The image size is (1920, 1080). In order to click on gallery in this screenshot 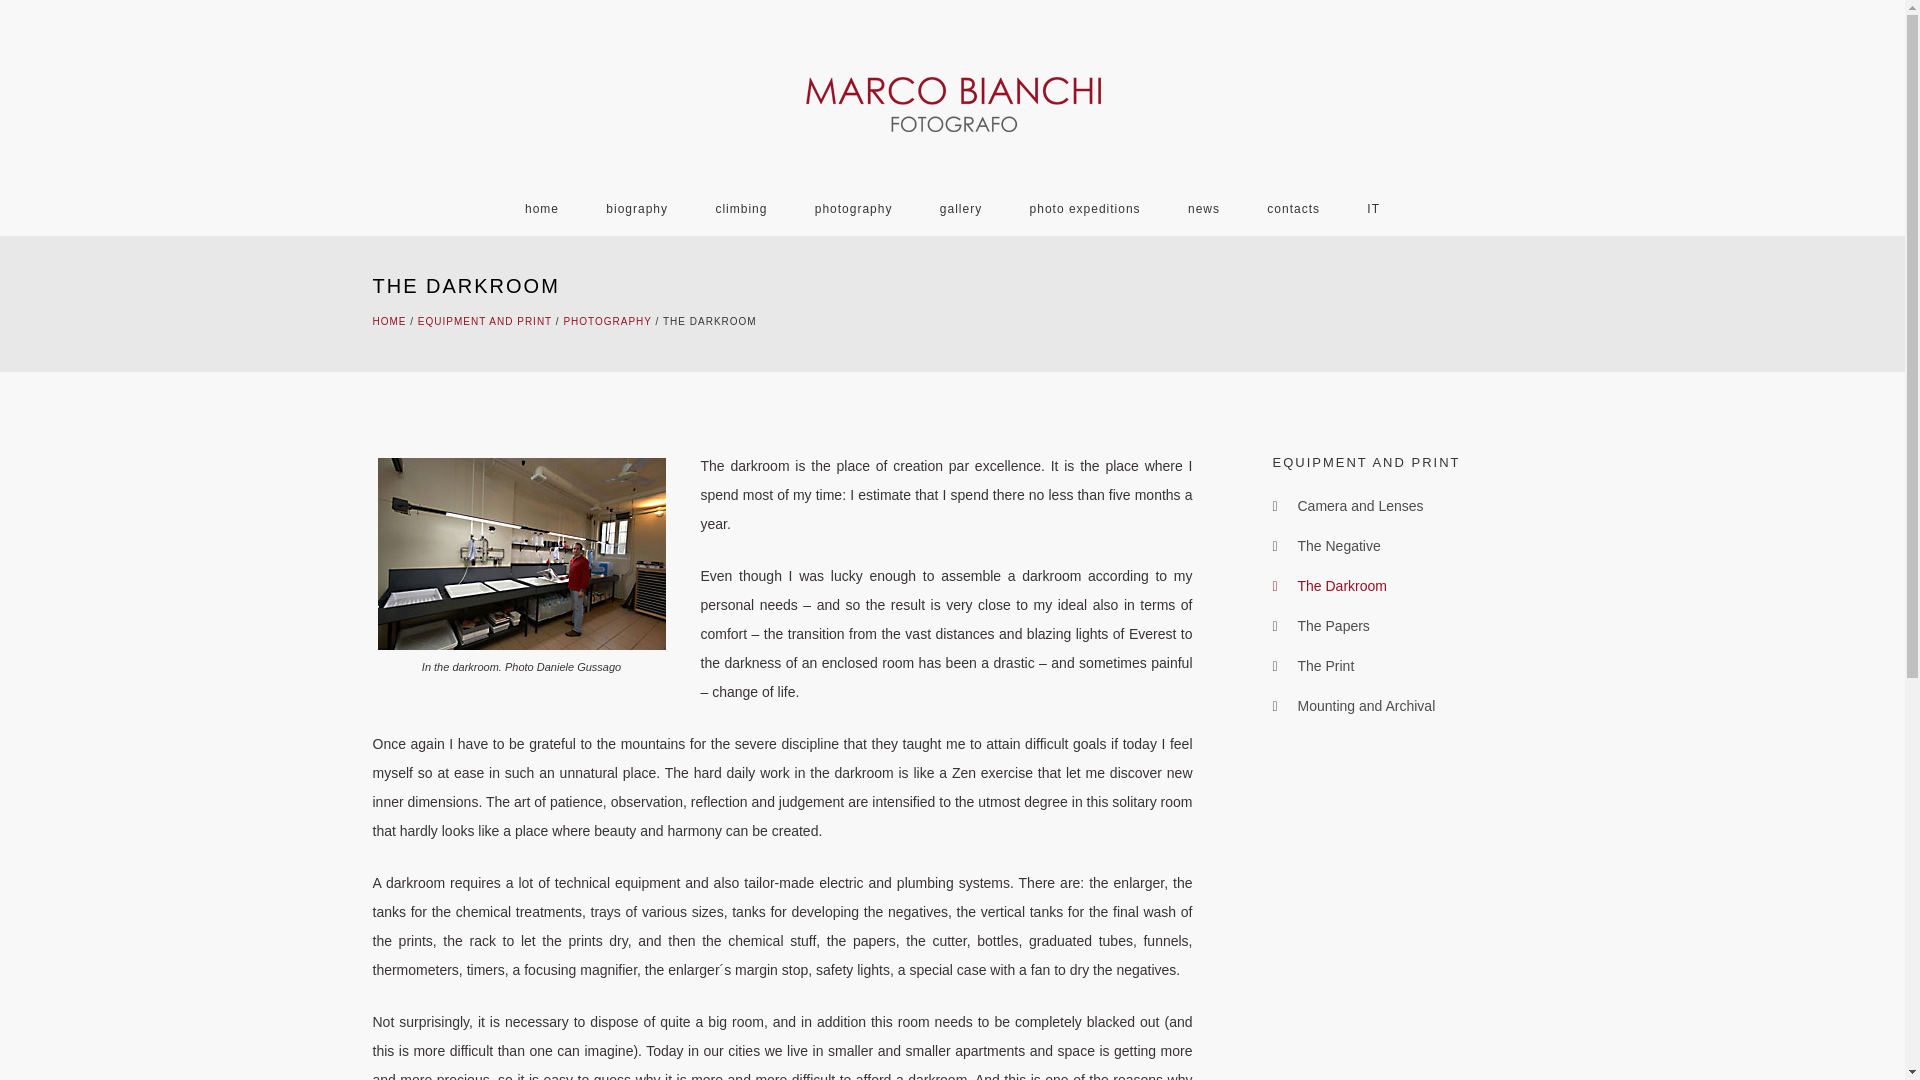, I will do `click(960, 208)`.